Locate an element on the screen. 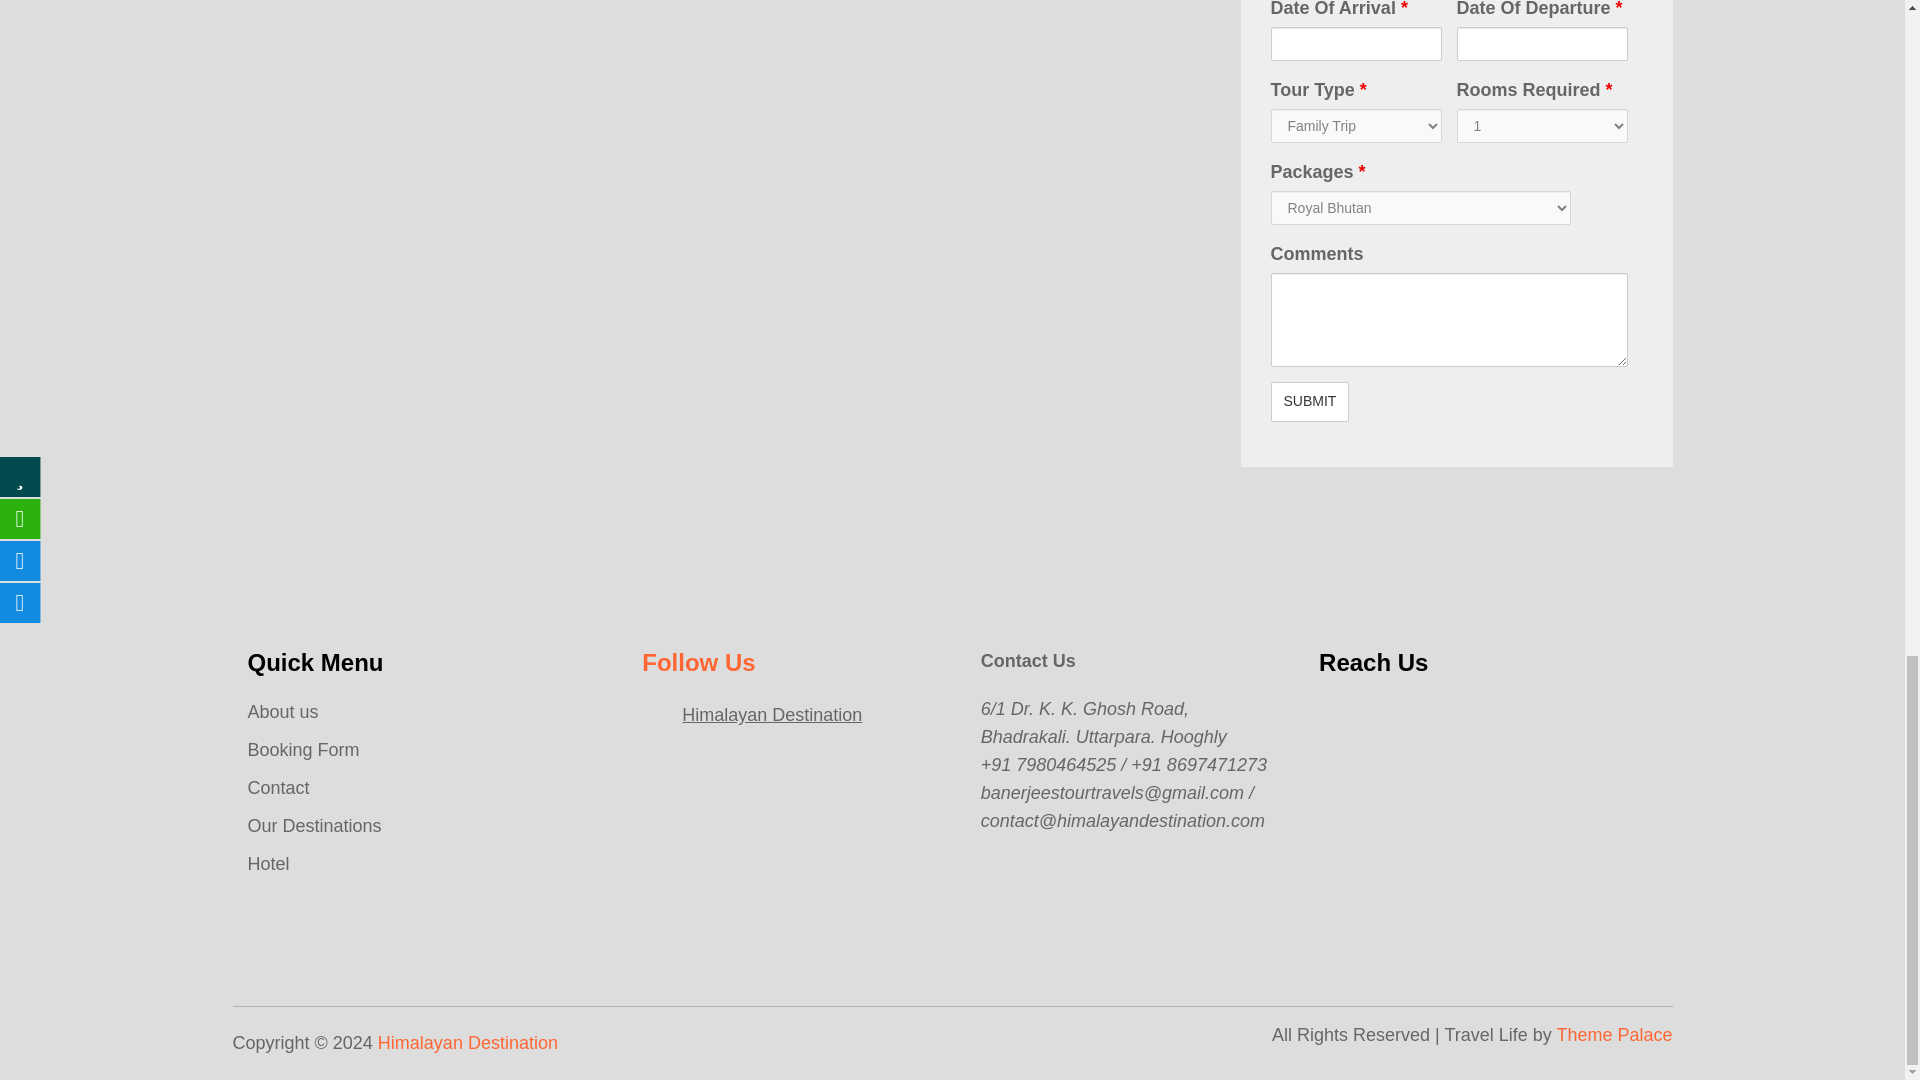 Image resolution: width=1920 pixels, height=1080 pixels. Contact is located at coordinates (278, 788).